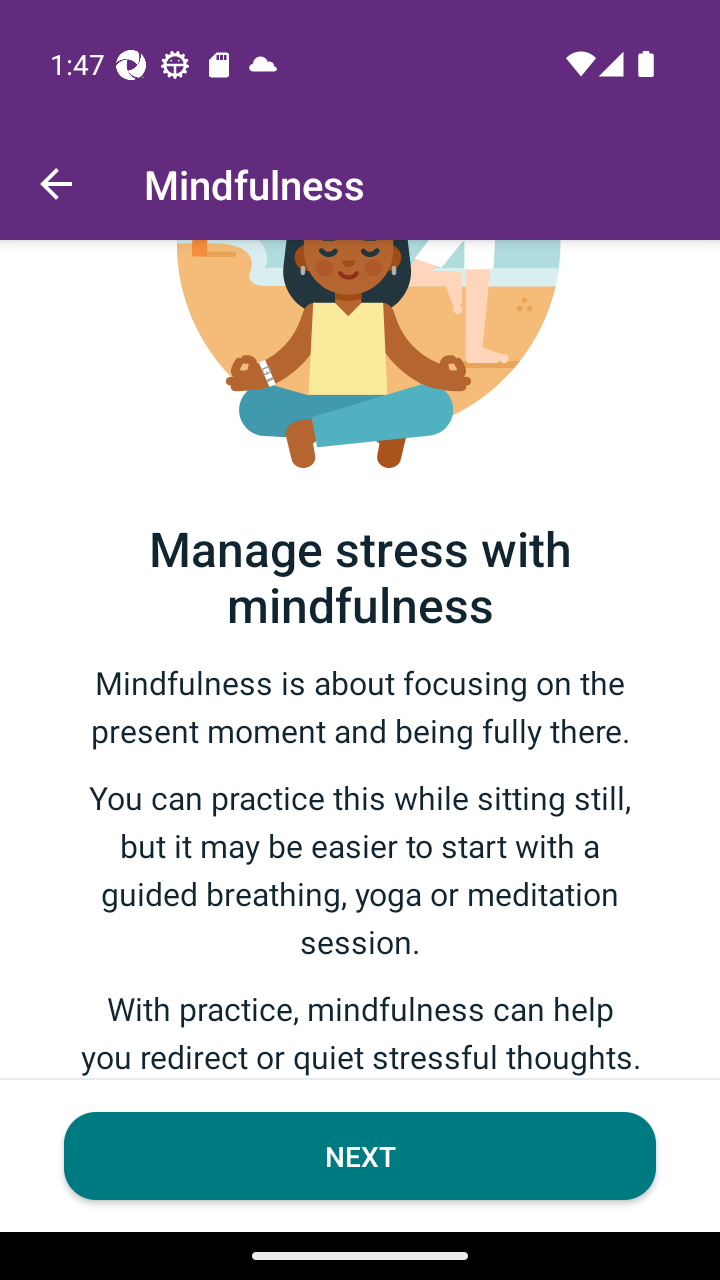 Image resolution: width=720 pixels, height=1280 pixels. I want to click on Navigate up, so click(56, 184).